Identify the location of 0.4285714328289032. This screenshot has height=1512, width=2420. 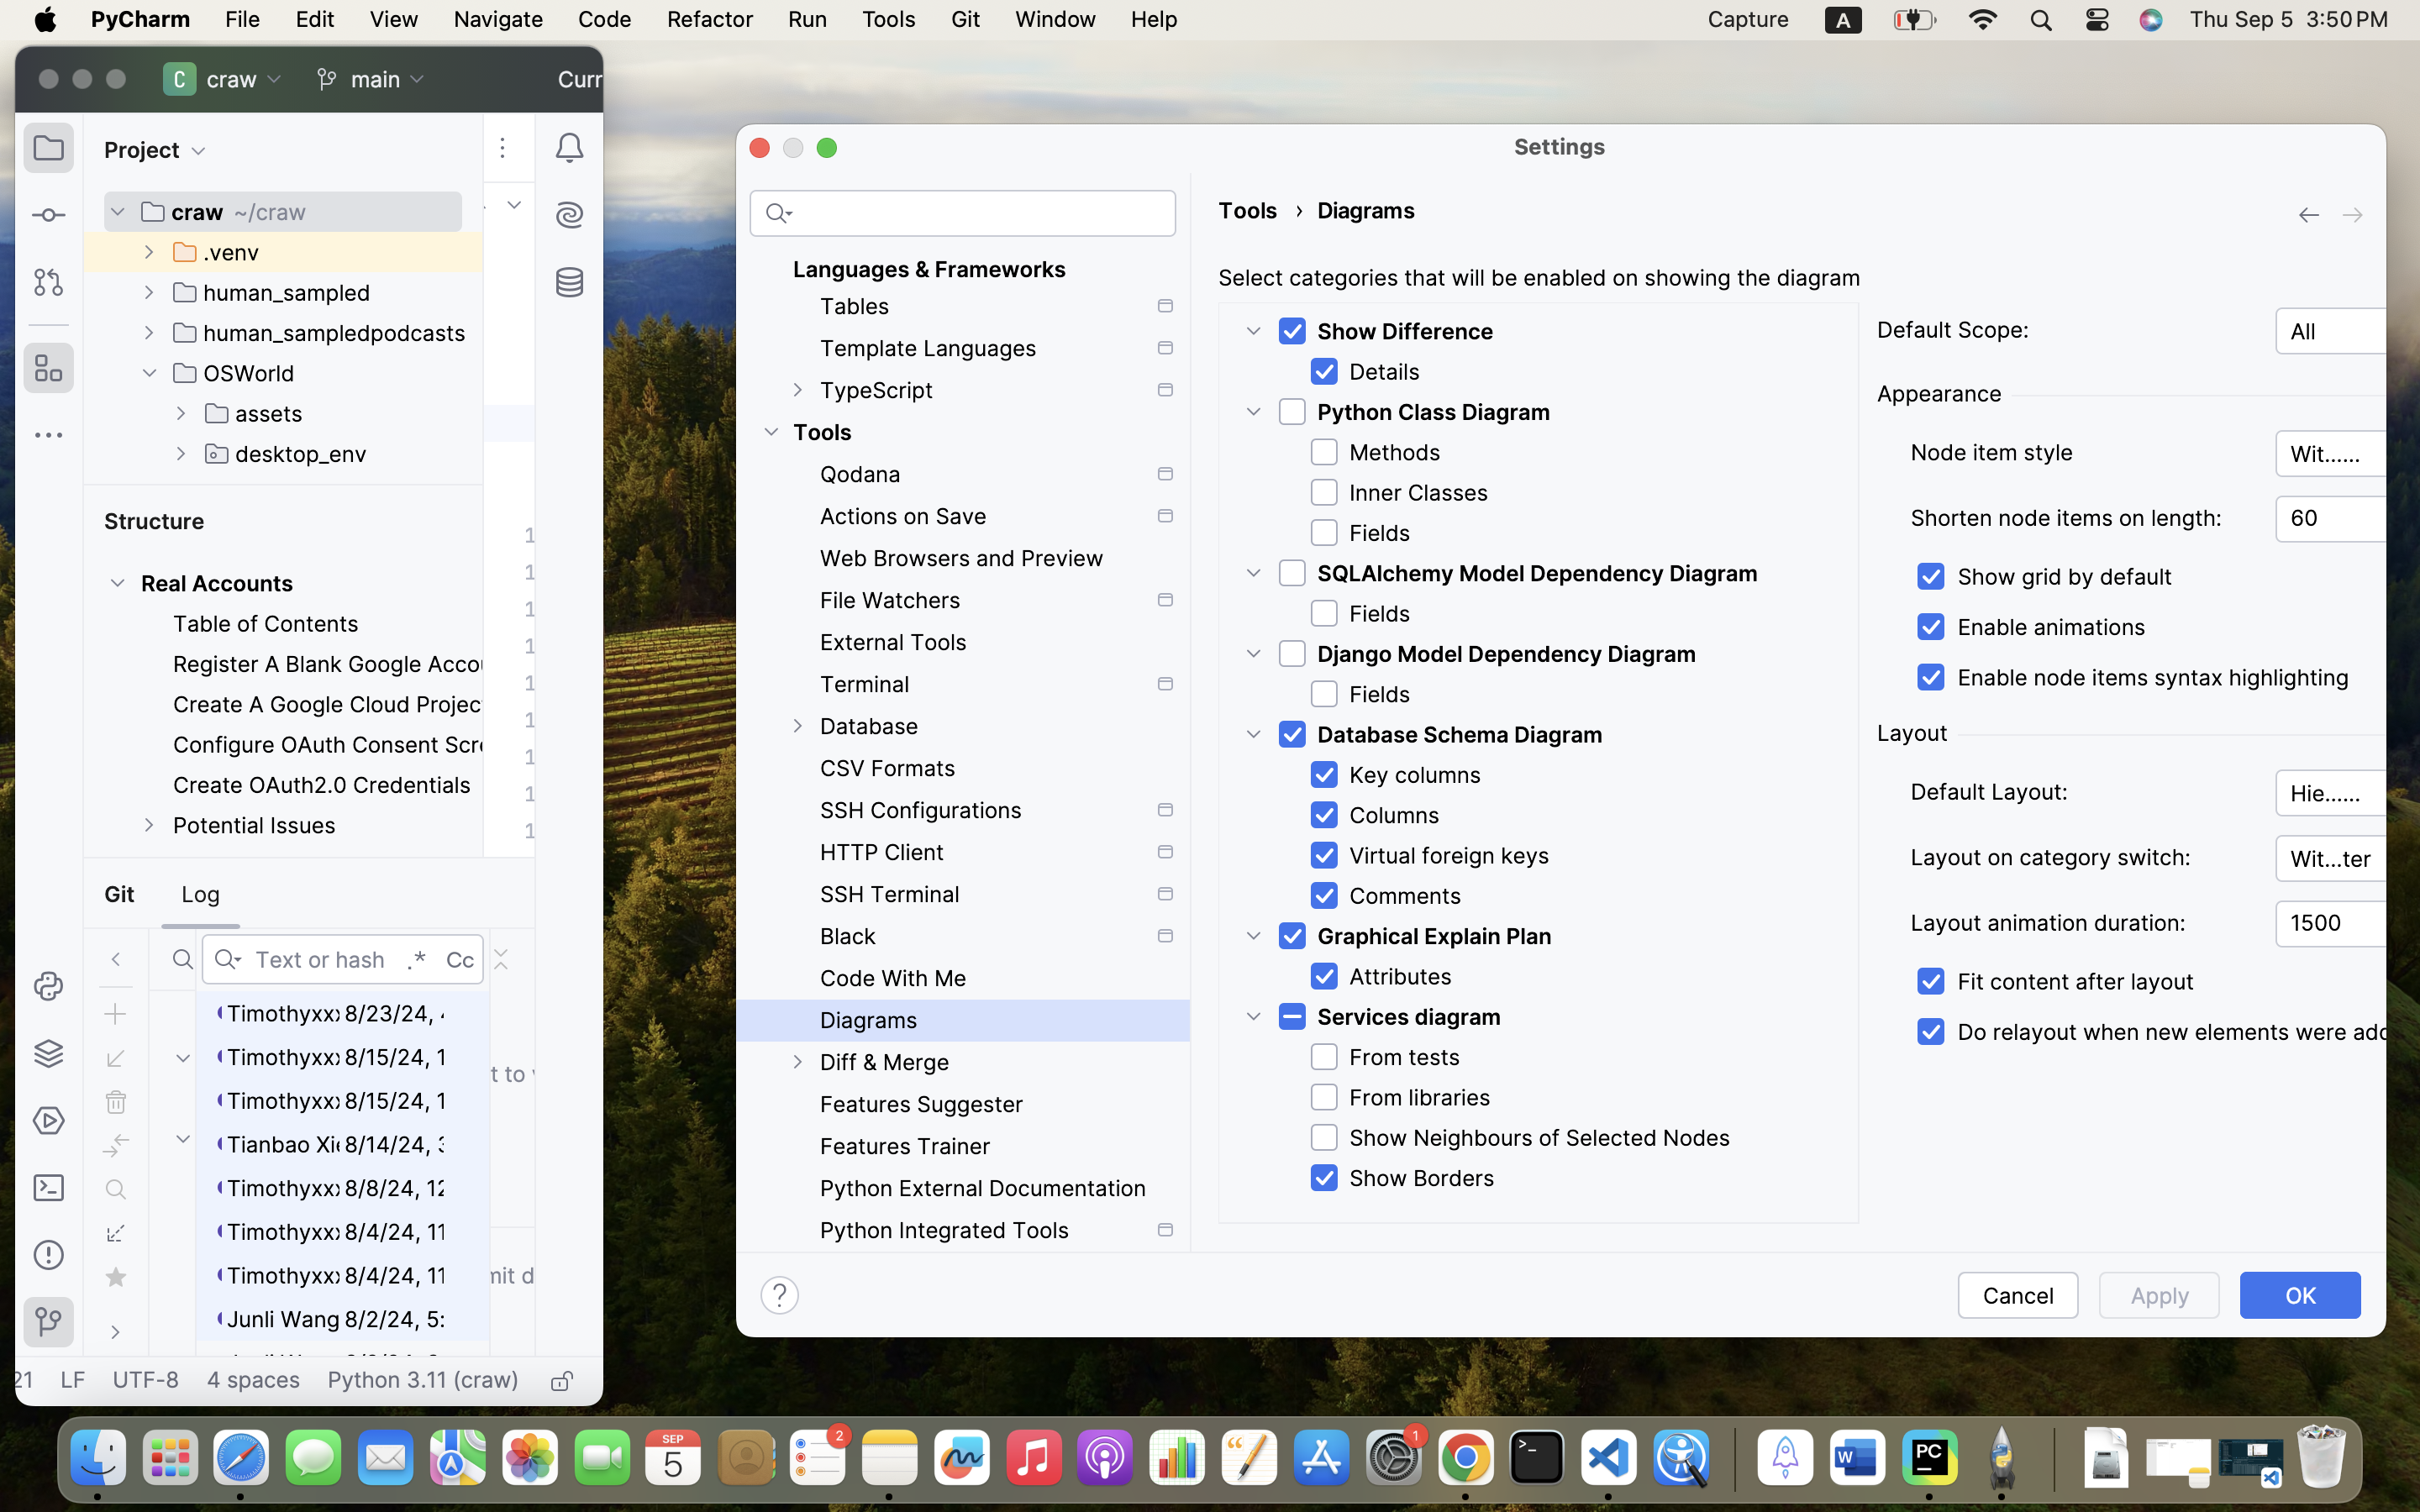
(1732, 1459).